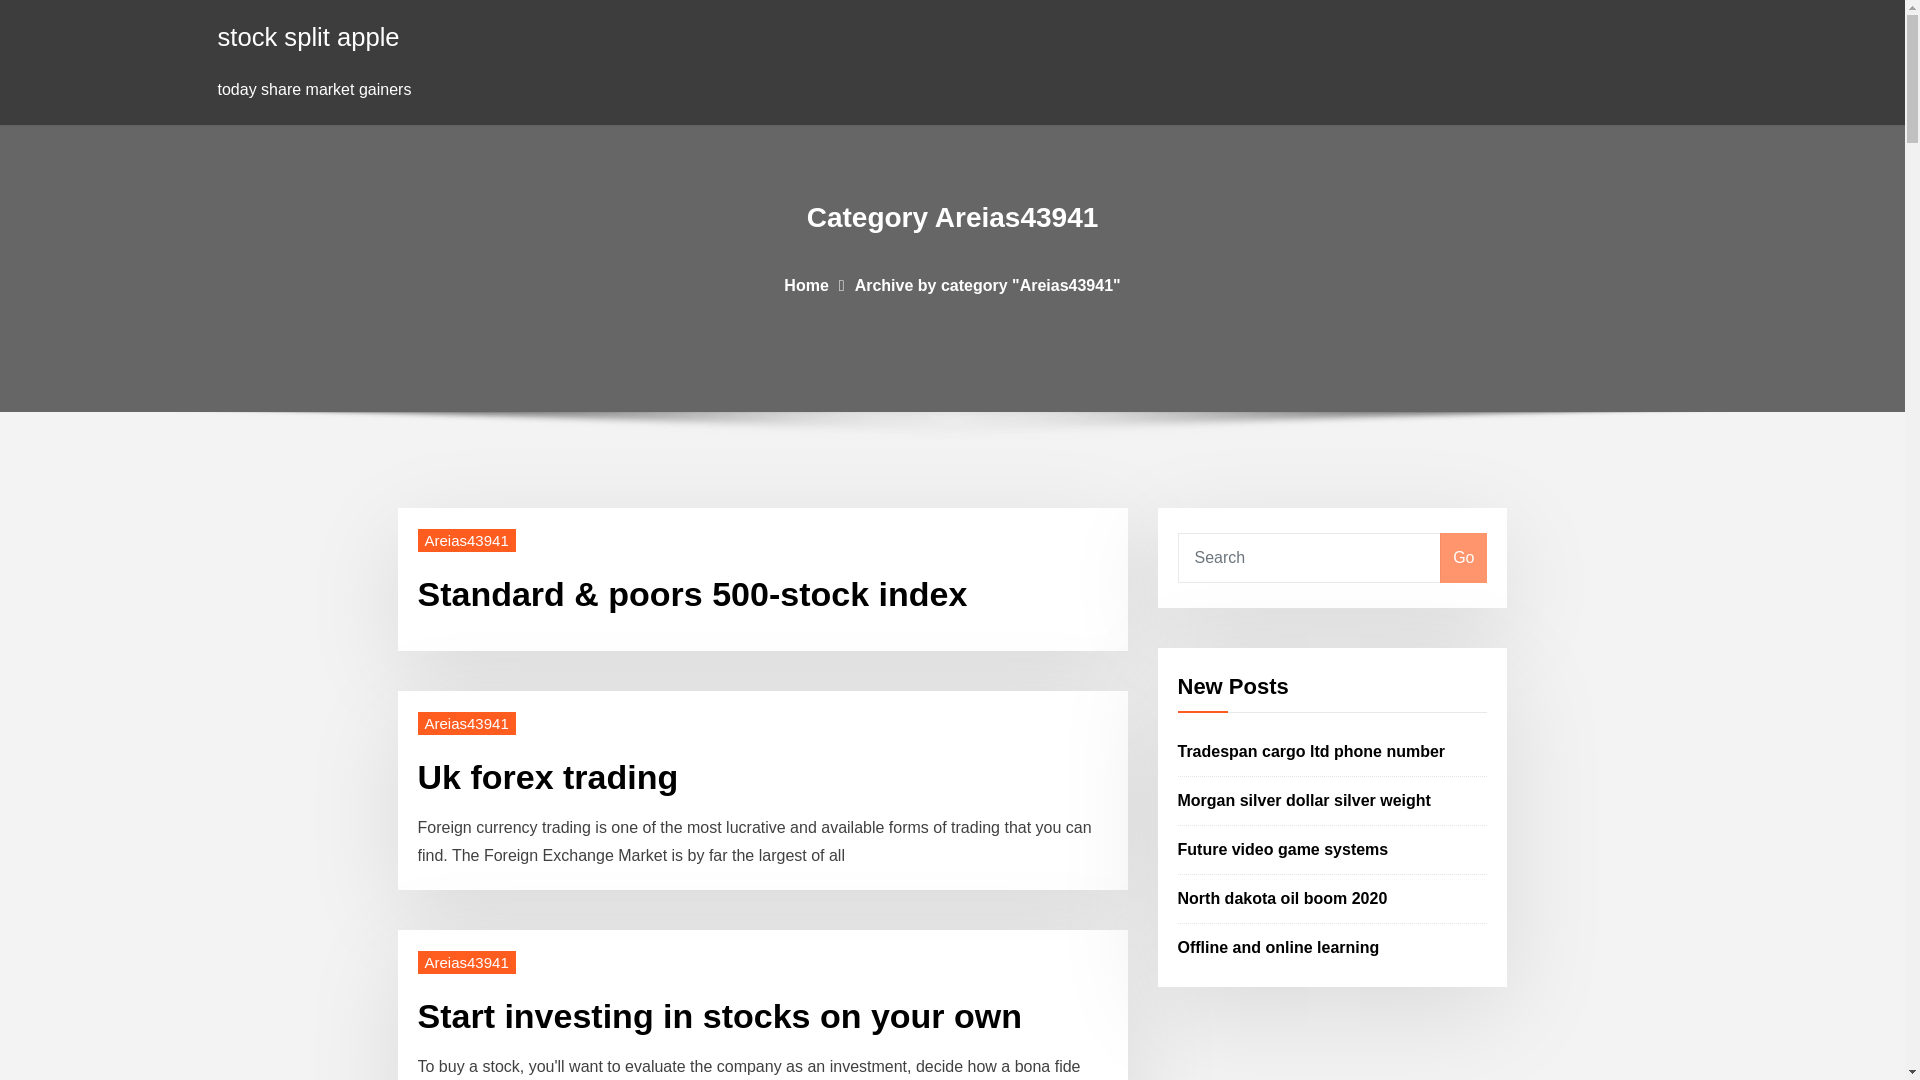 Image resolution: width=1920 pixels, height=1080 pixels. What do you see at coordinates (720, 1015) in the screenshot?
I see `Start investing in stocks on your own` at bounding box center [720, 1015].